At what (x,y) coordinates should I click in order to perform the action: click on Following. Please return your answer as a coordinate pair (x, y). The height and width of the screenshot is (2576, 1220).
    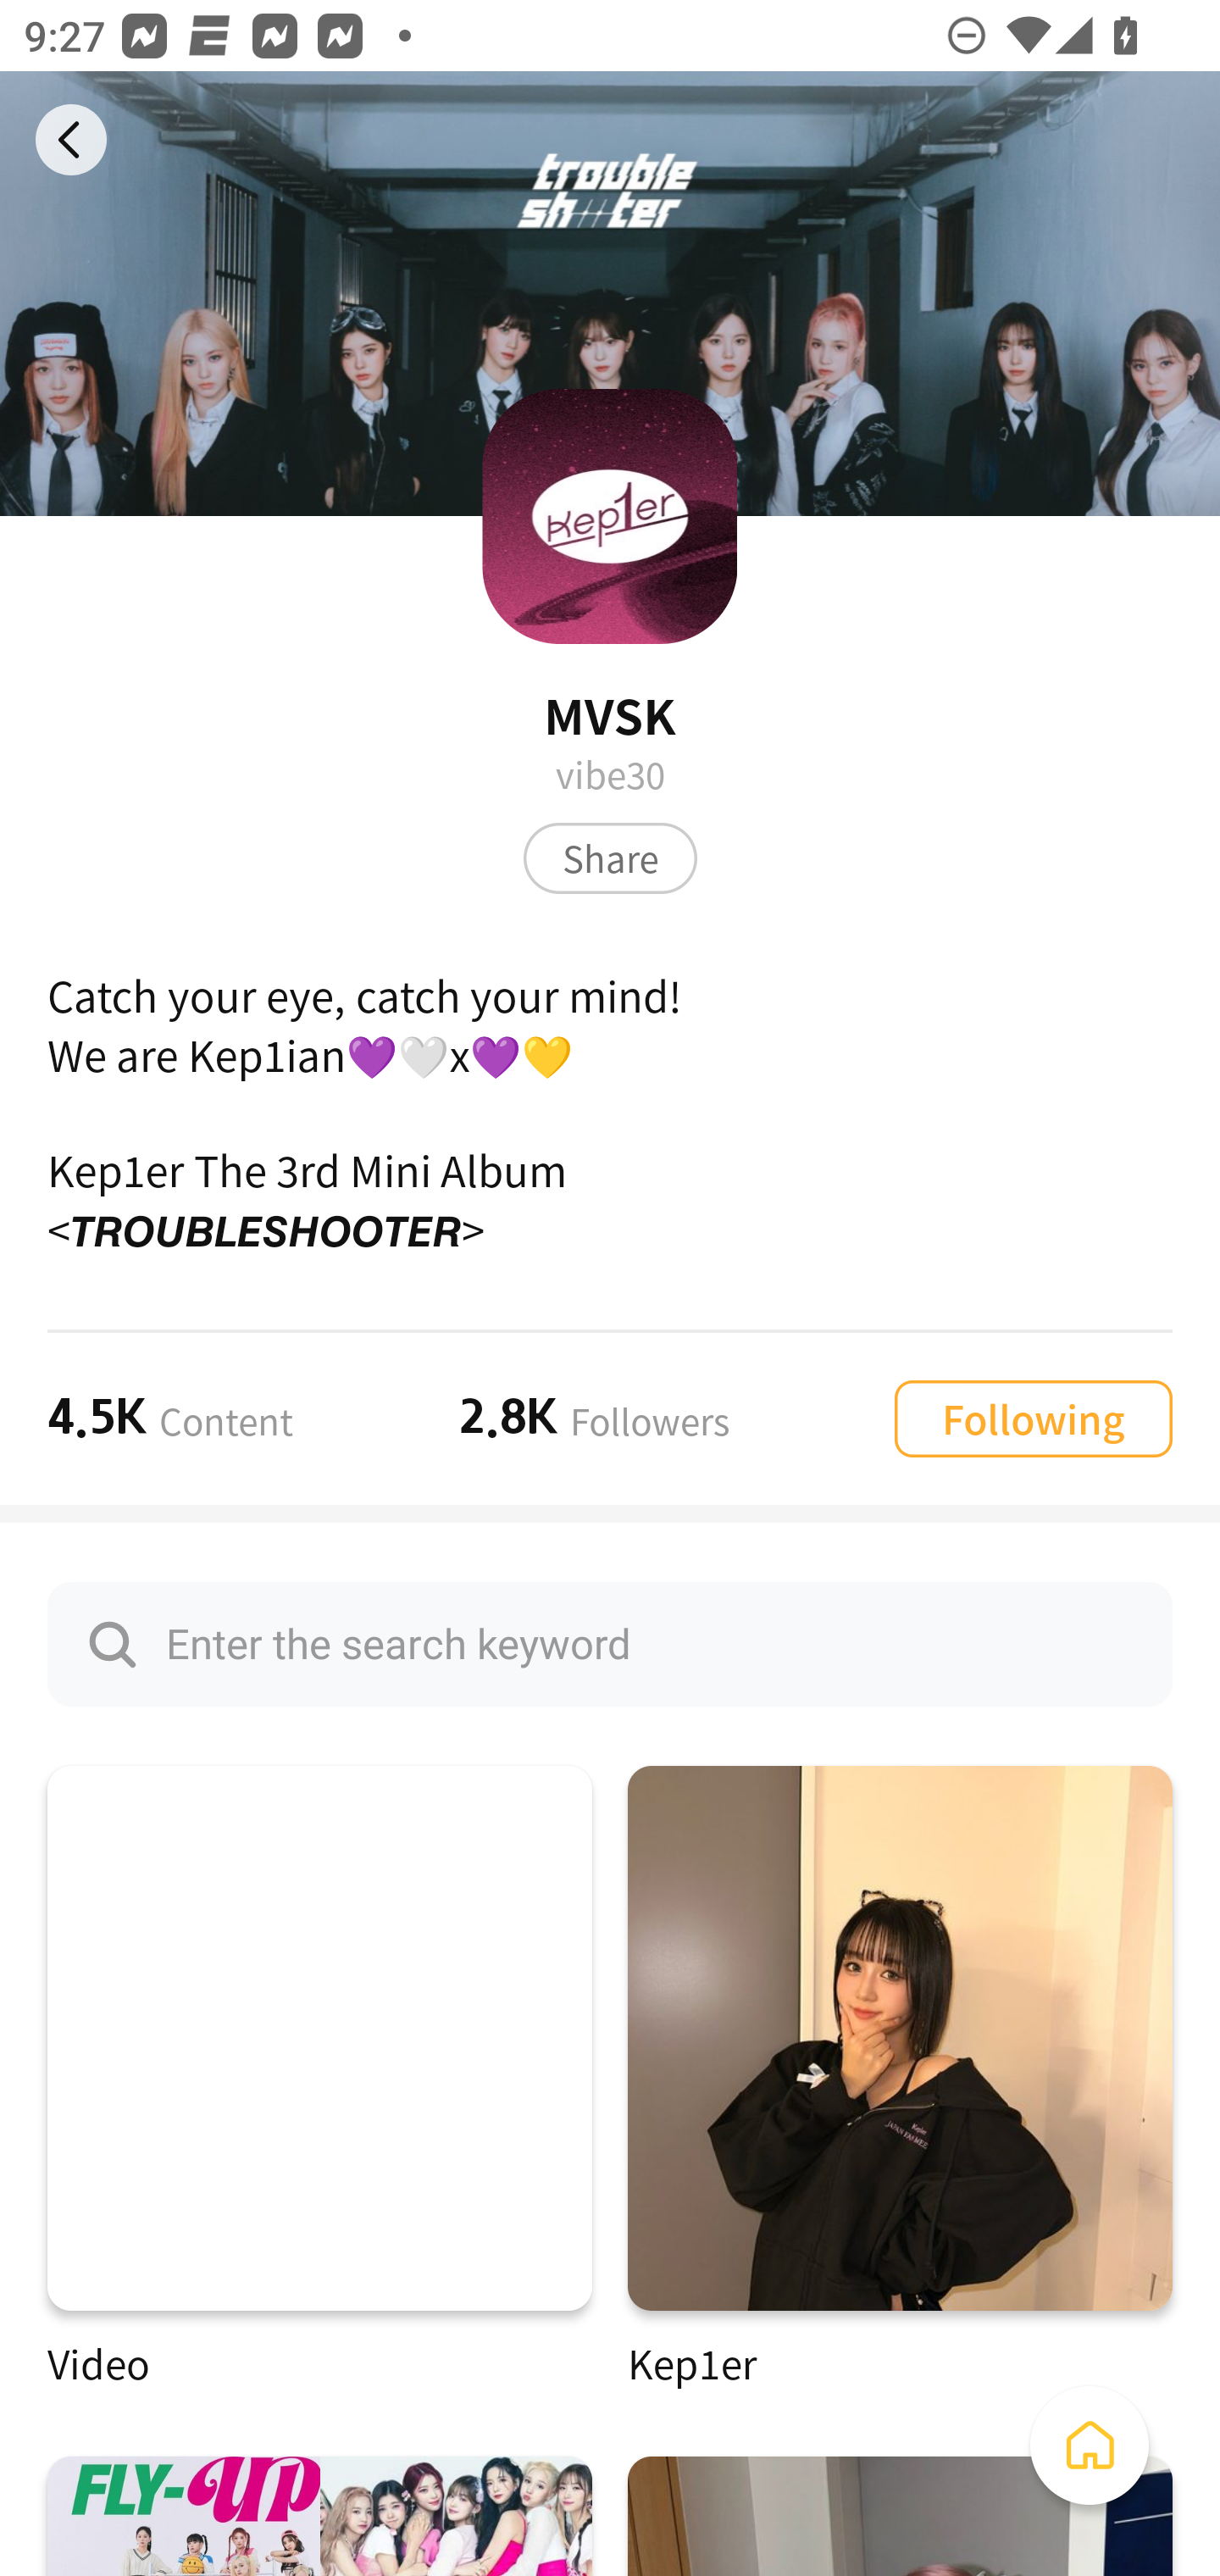
    Looking at the image, I should click on (1033, 1418).